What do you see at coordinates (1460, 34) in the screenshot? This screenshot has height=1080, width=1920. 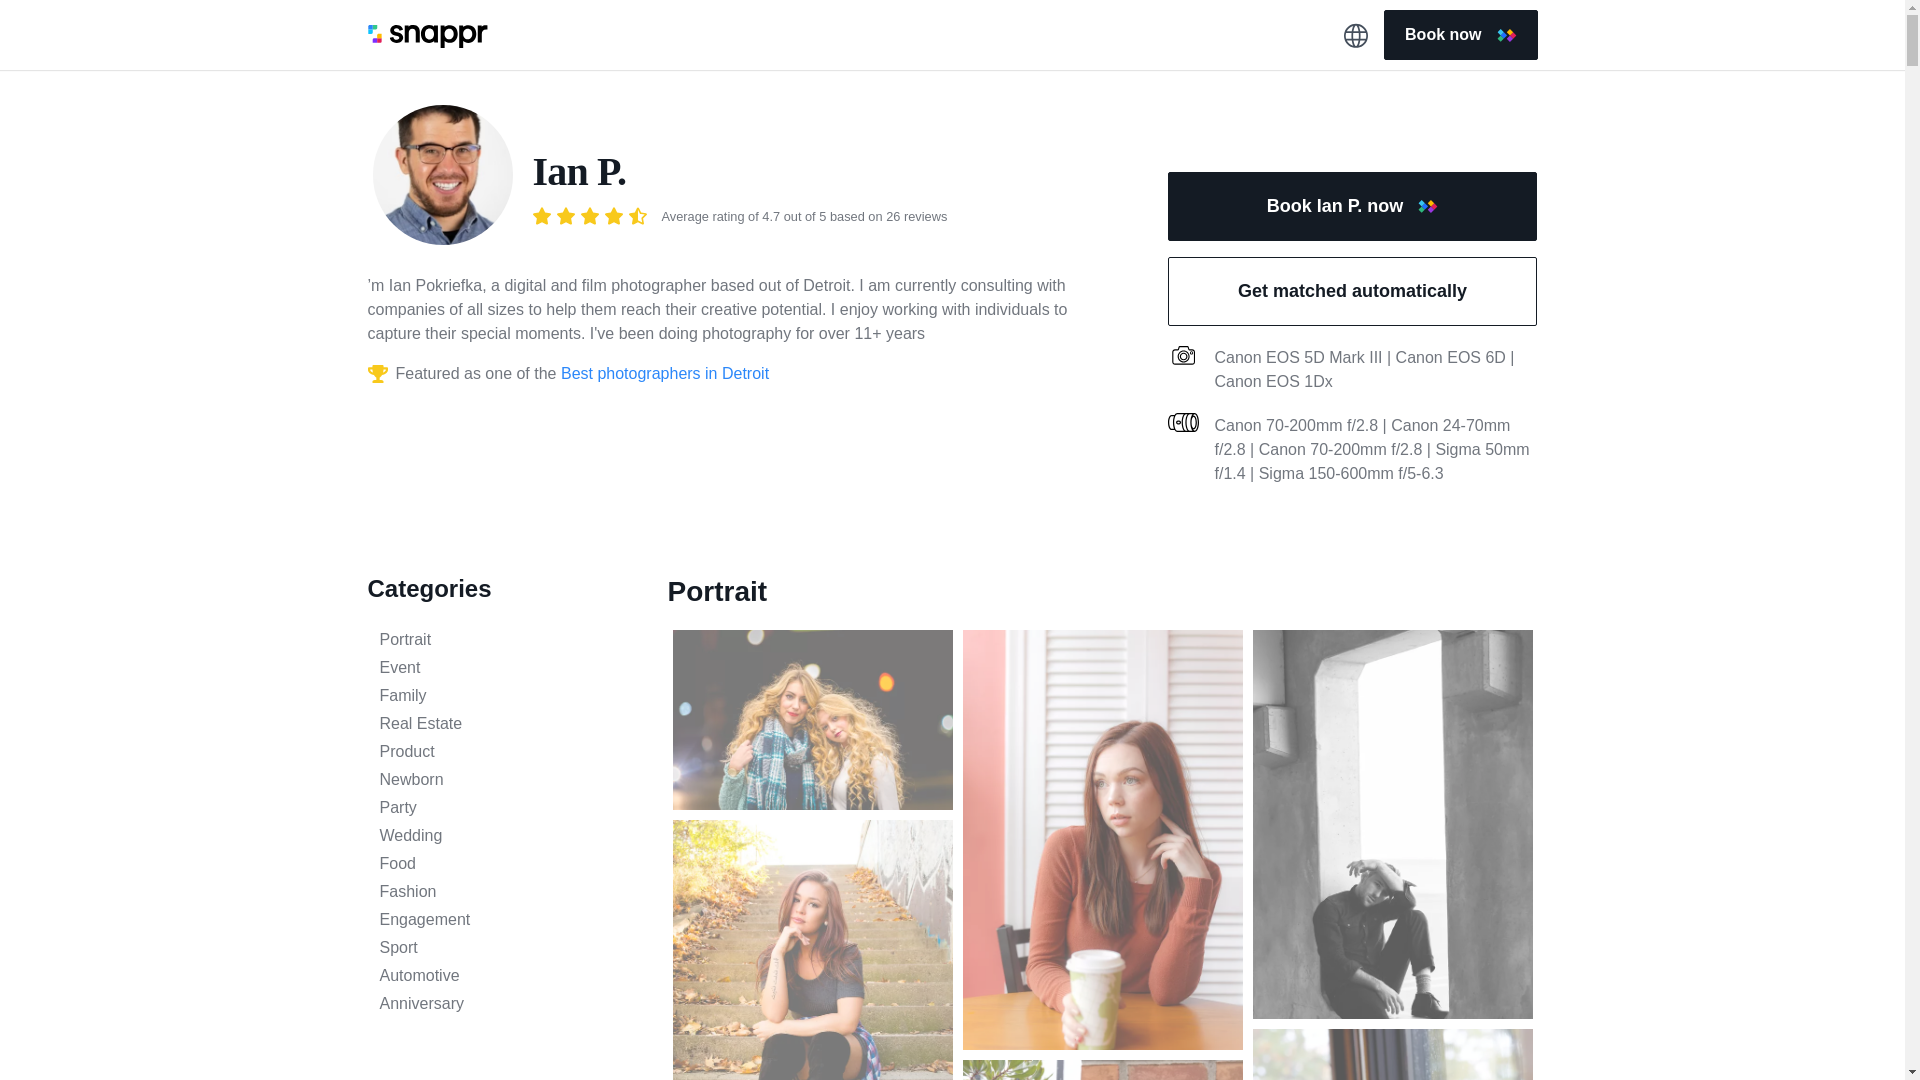 I see `Book now` at bounding box center [1460, 34].